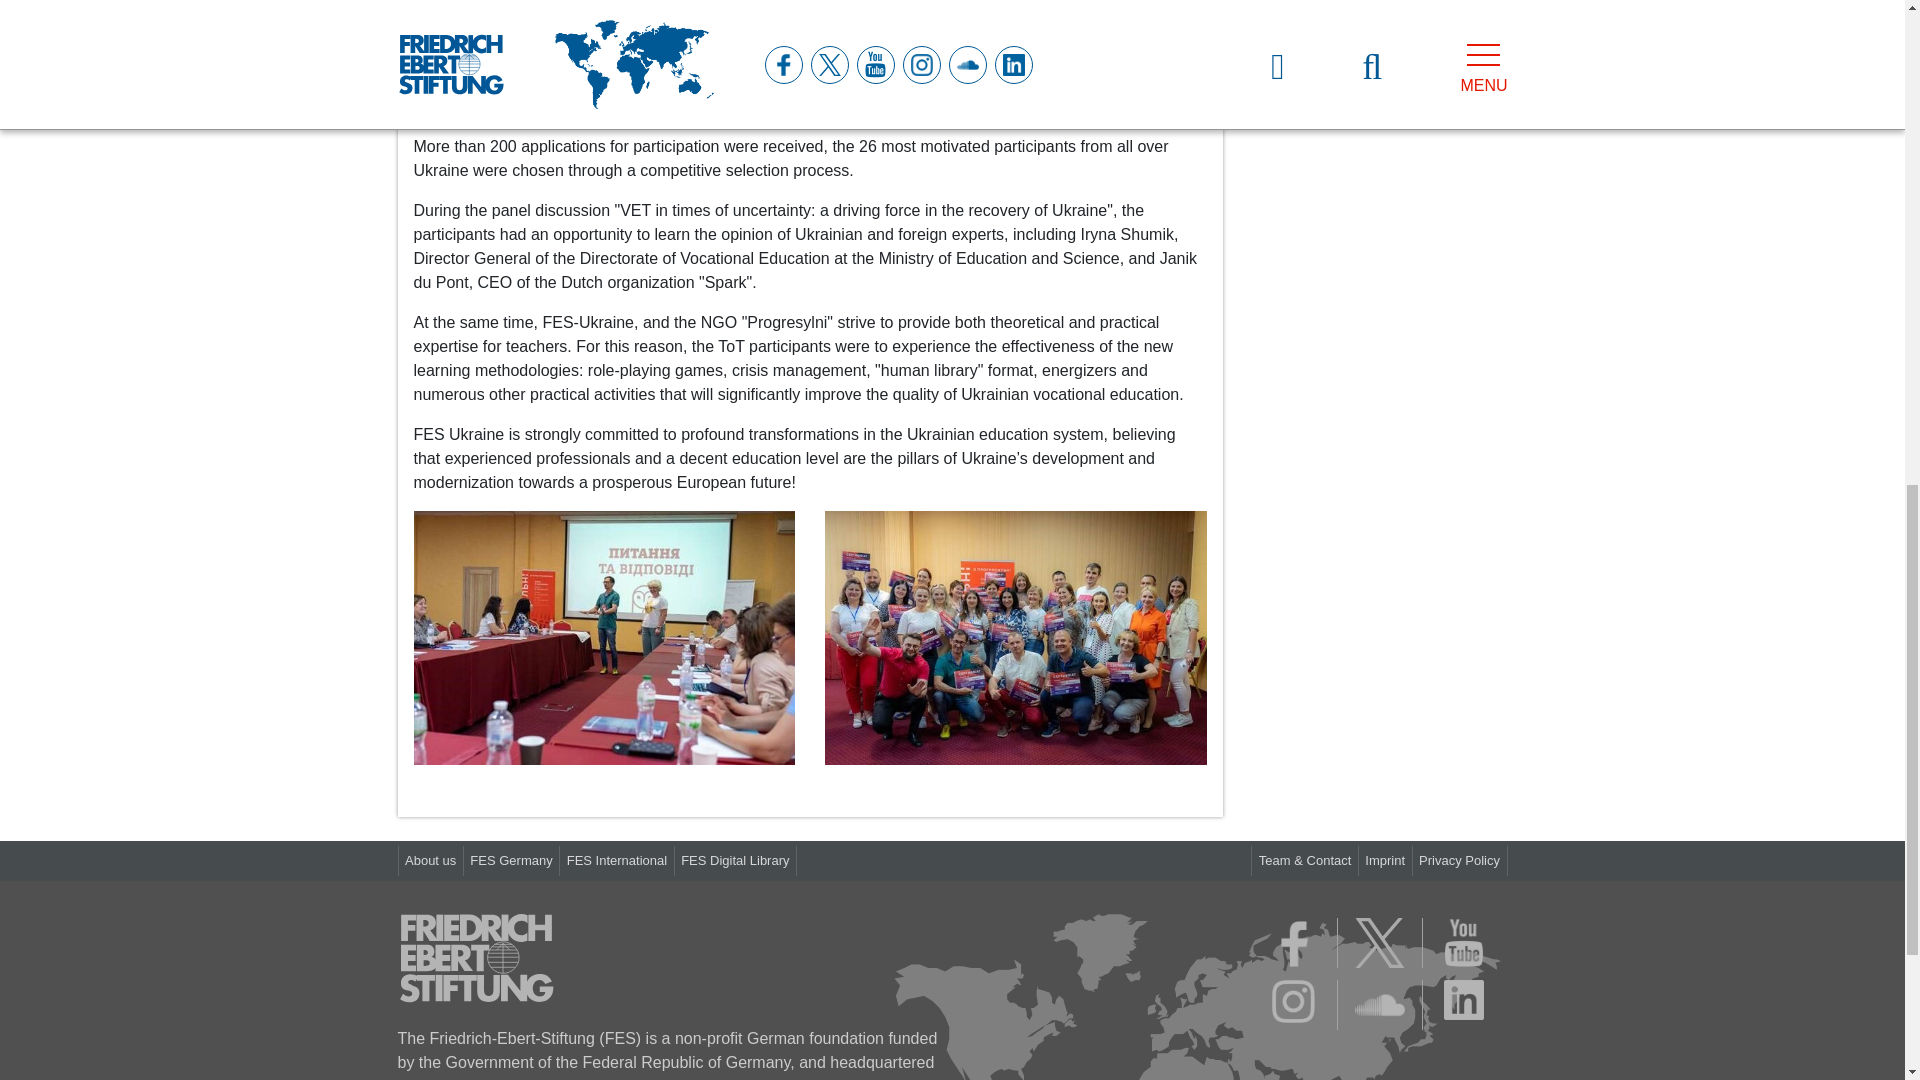 The height and width of the screenshot is (1080, 1920). What do you see at coordinates (605, 636) in the screenshot?
I see `ToT Proftech` at bounding box center [605, 636].